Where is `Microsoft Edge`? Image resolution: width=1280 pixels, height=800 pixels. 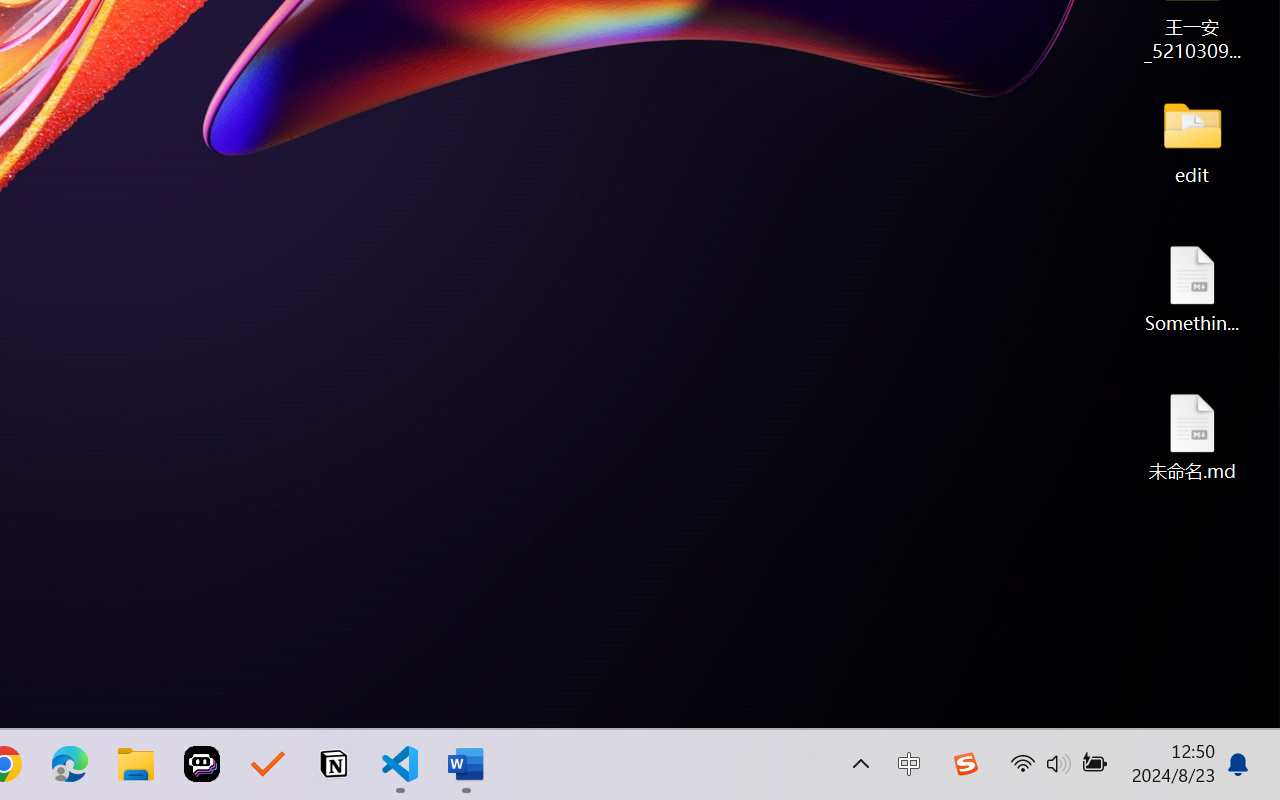
Microsoft Edge is located at coordinates (70, 764).